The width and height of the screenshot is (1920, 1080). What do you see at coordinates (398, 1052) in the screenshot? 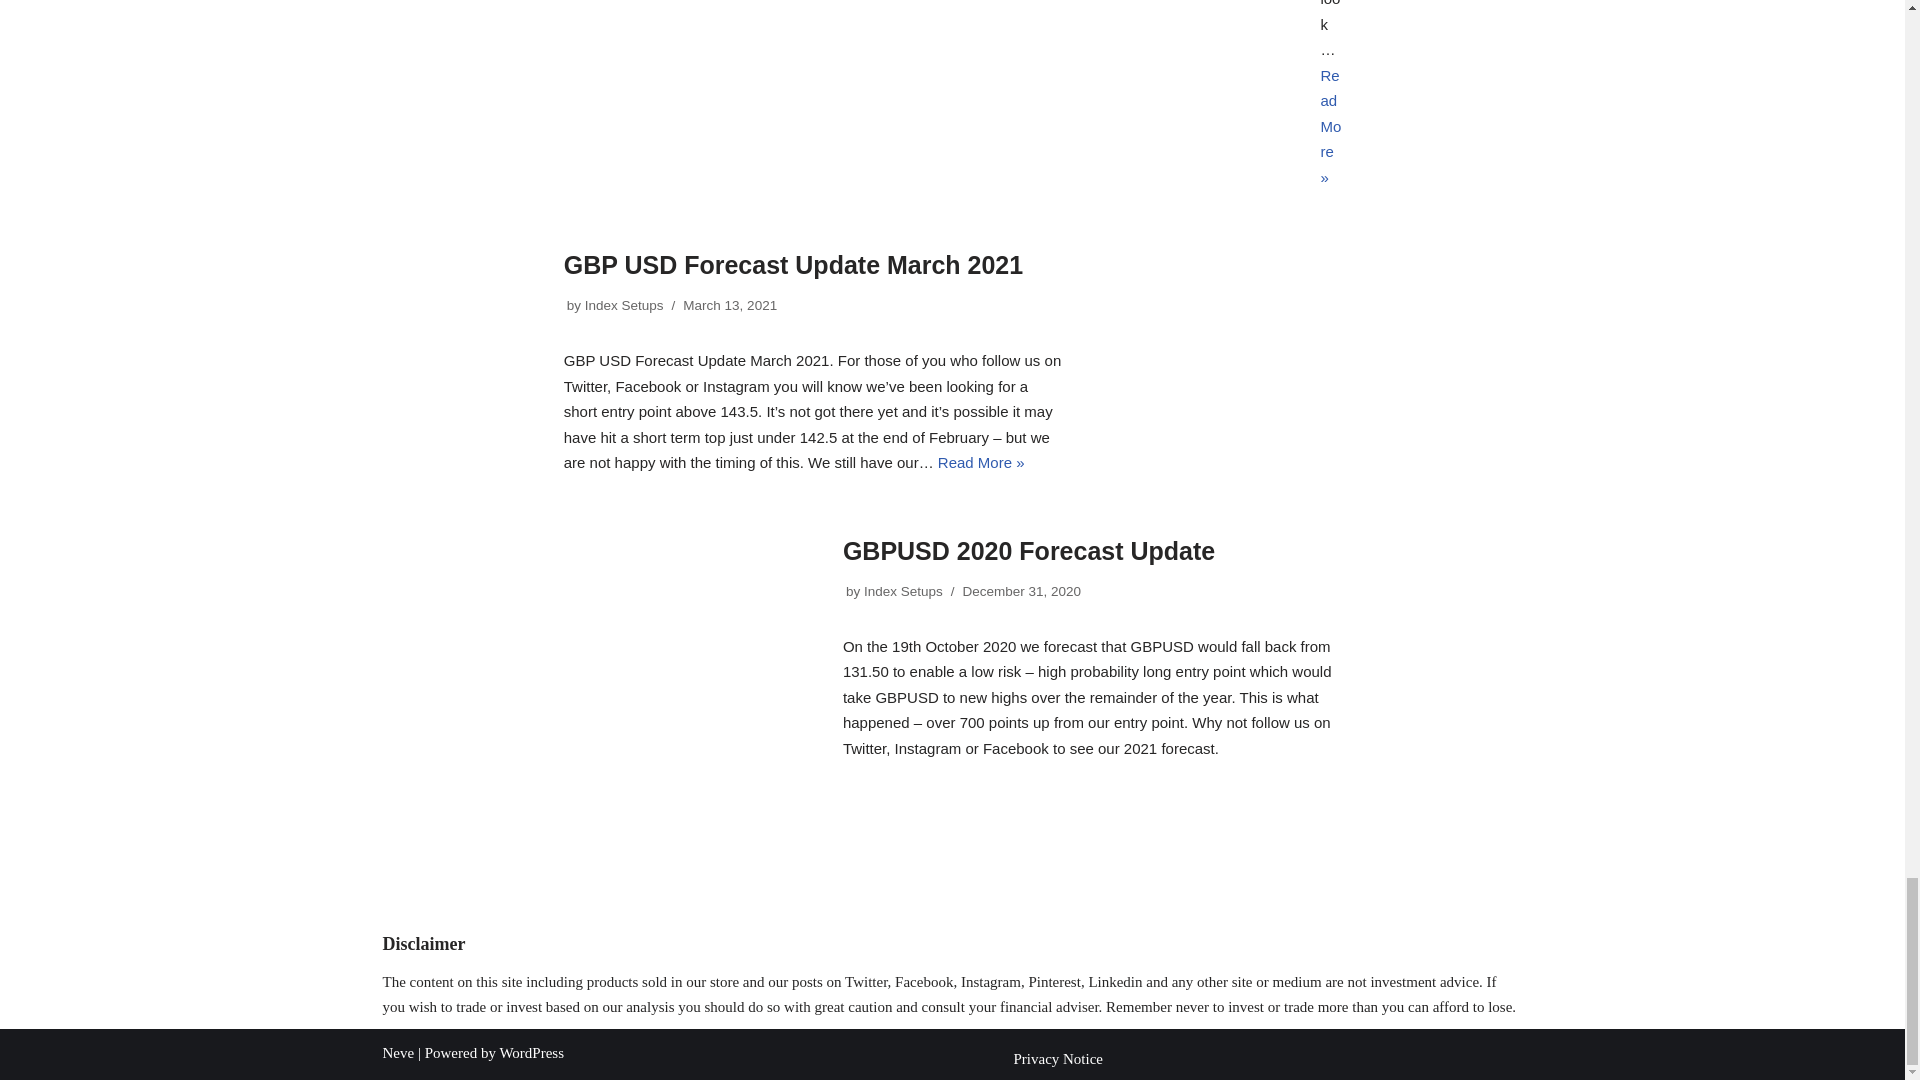
I see `Neve` at bounding box center [398, 1052].